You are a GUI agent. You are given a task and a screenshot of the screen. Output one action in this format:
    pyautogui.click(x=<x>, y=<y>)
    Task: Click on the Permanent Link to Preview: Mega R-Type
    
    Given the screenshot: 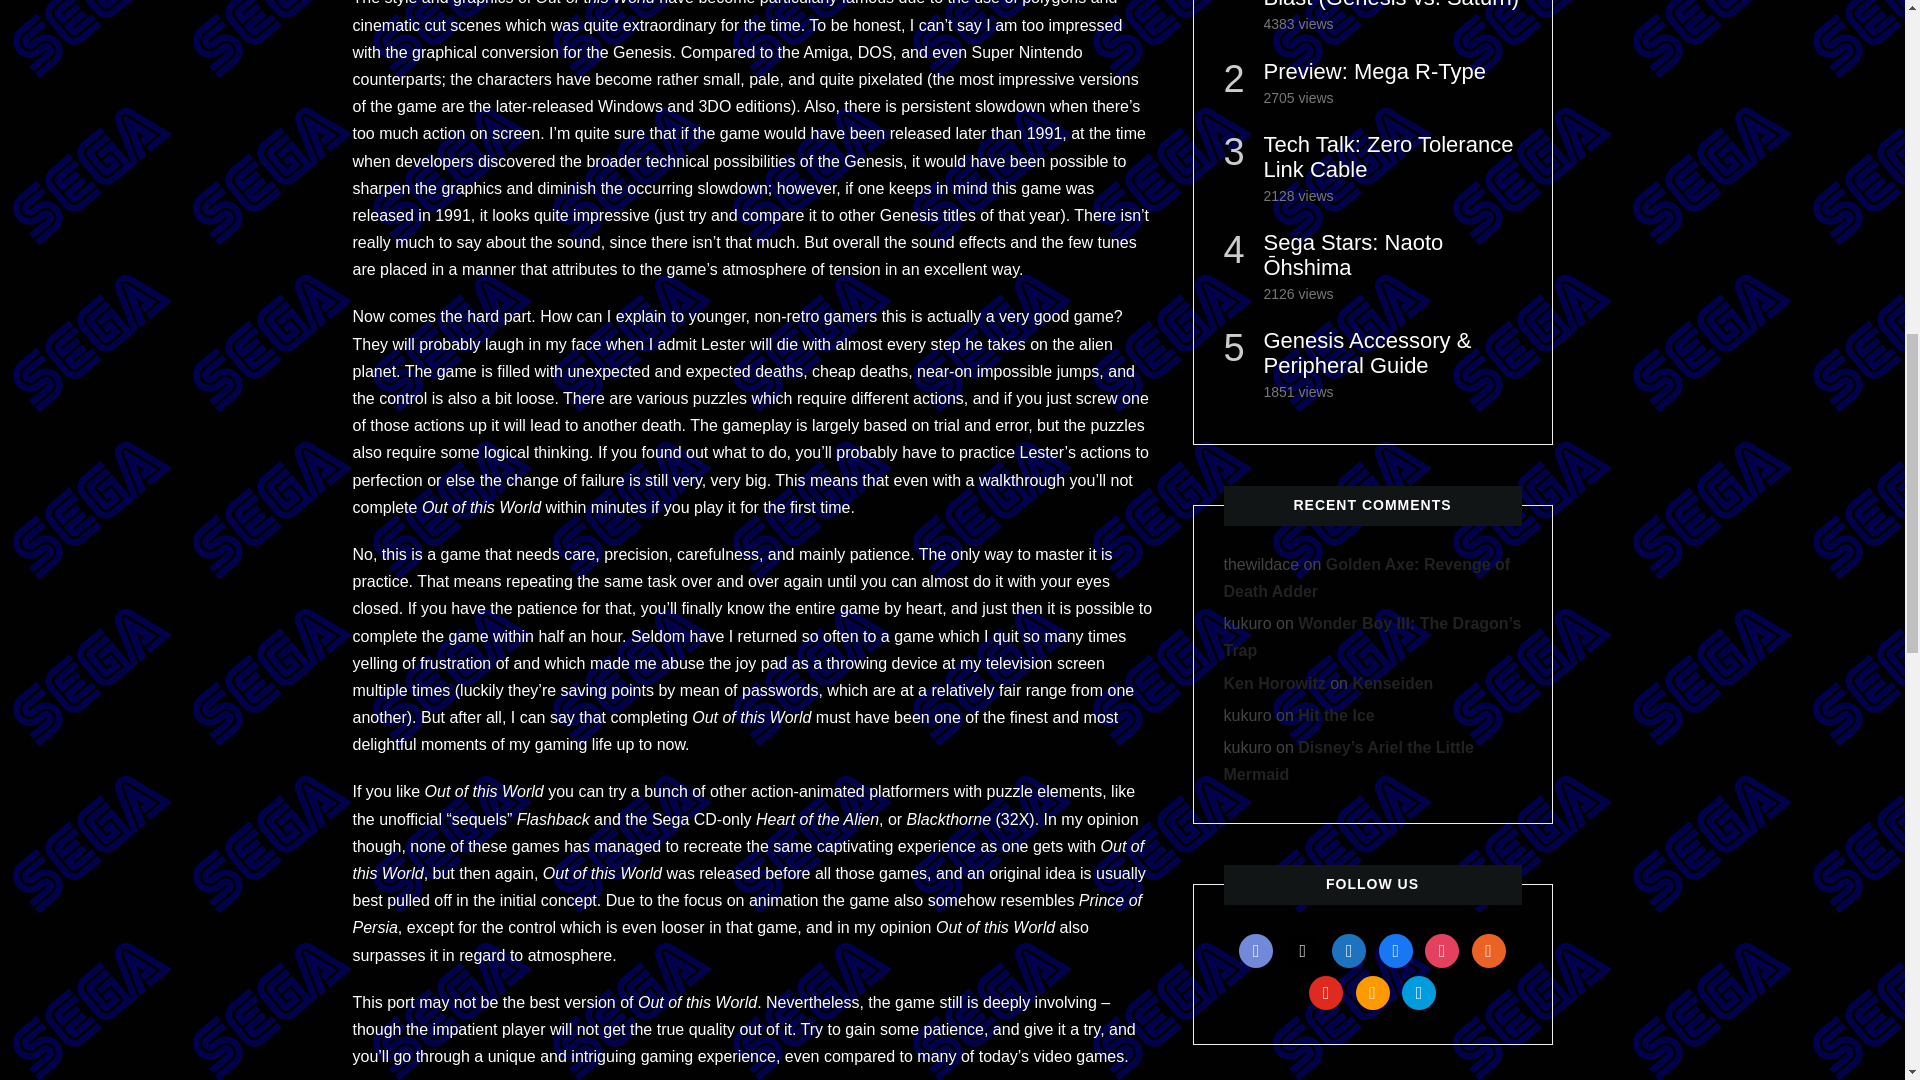 What is the action you would take?
    pyautogui.click(x=1374, y=72)
    